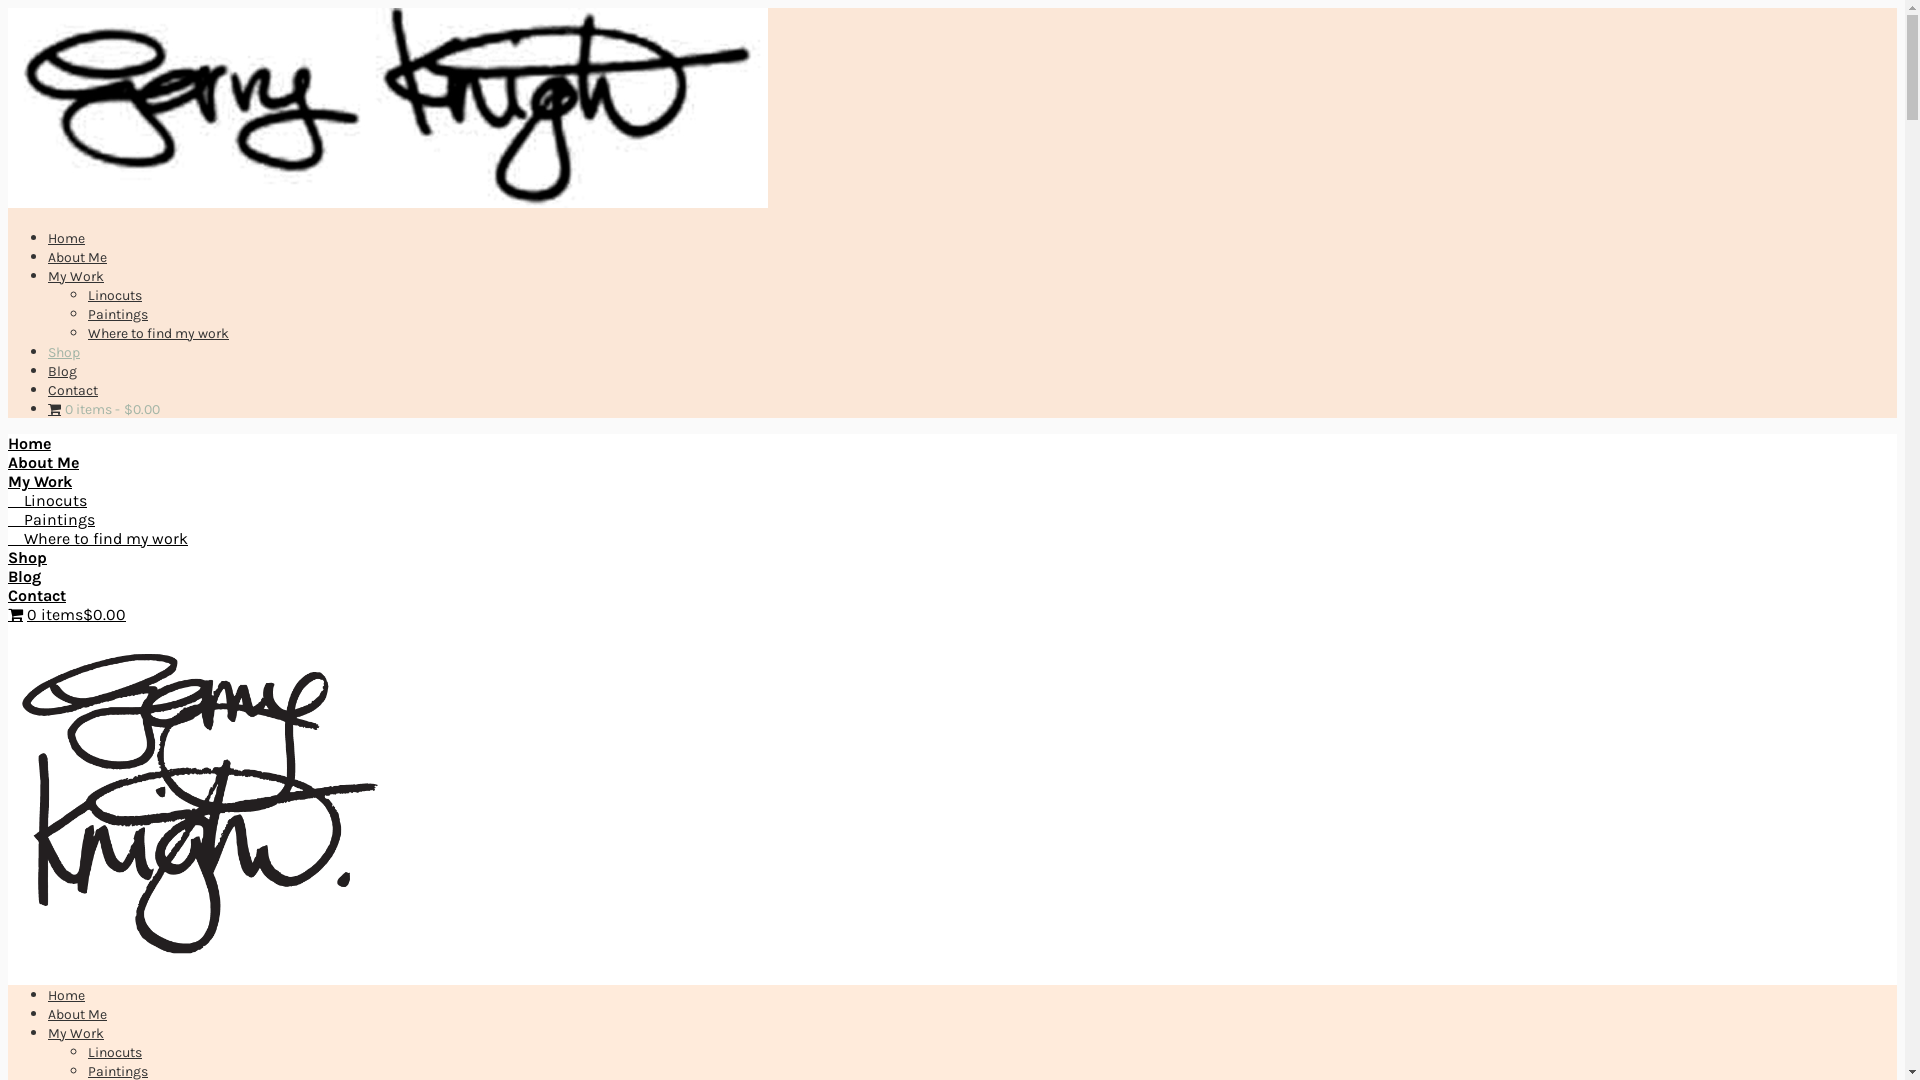  What do you see at coordinates (115, 296) in the screenshot?
I see `Linocuts` at bounding box center [115, 296].